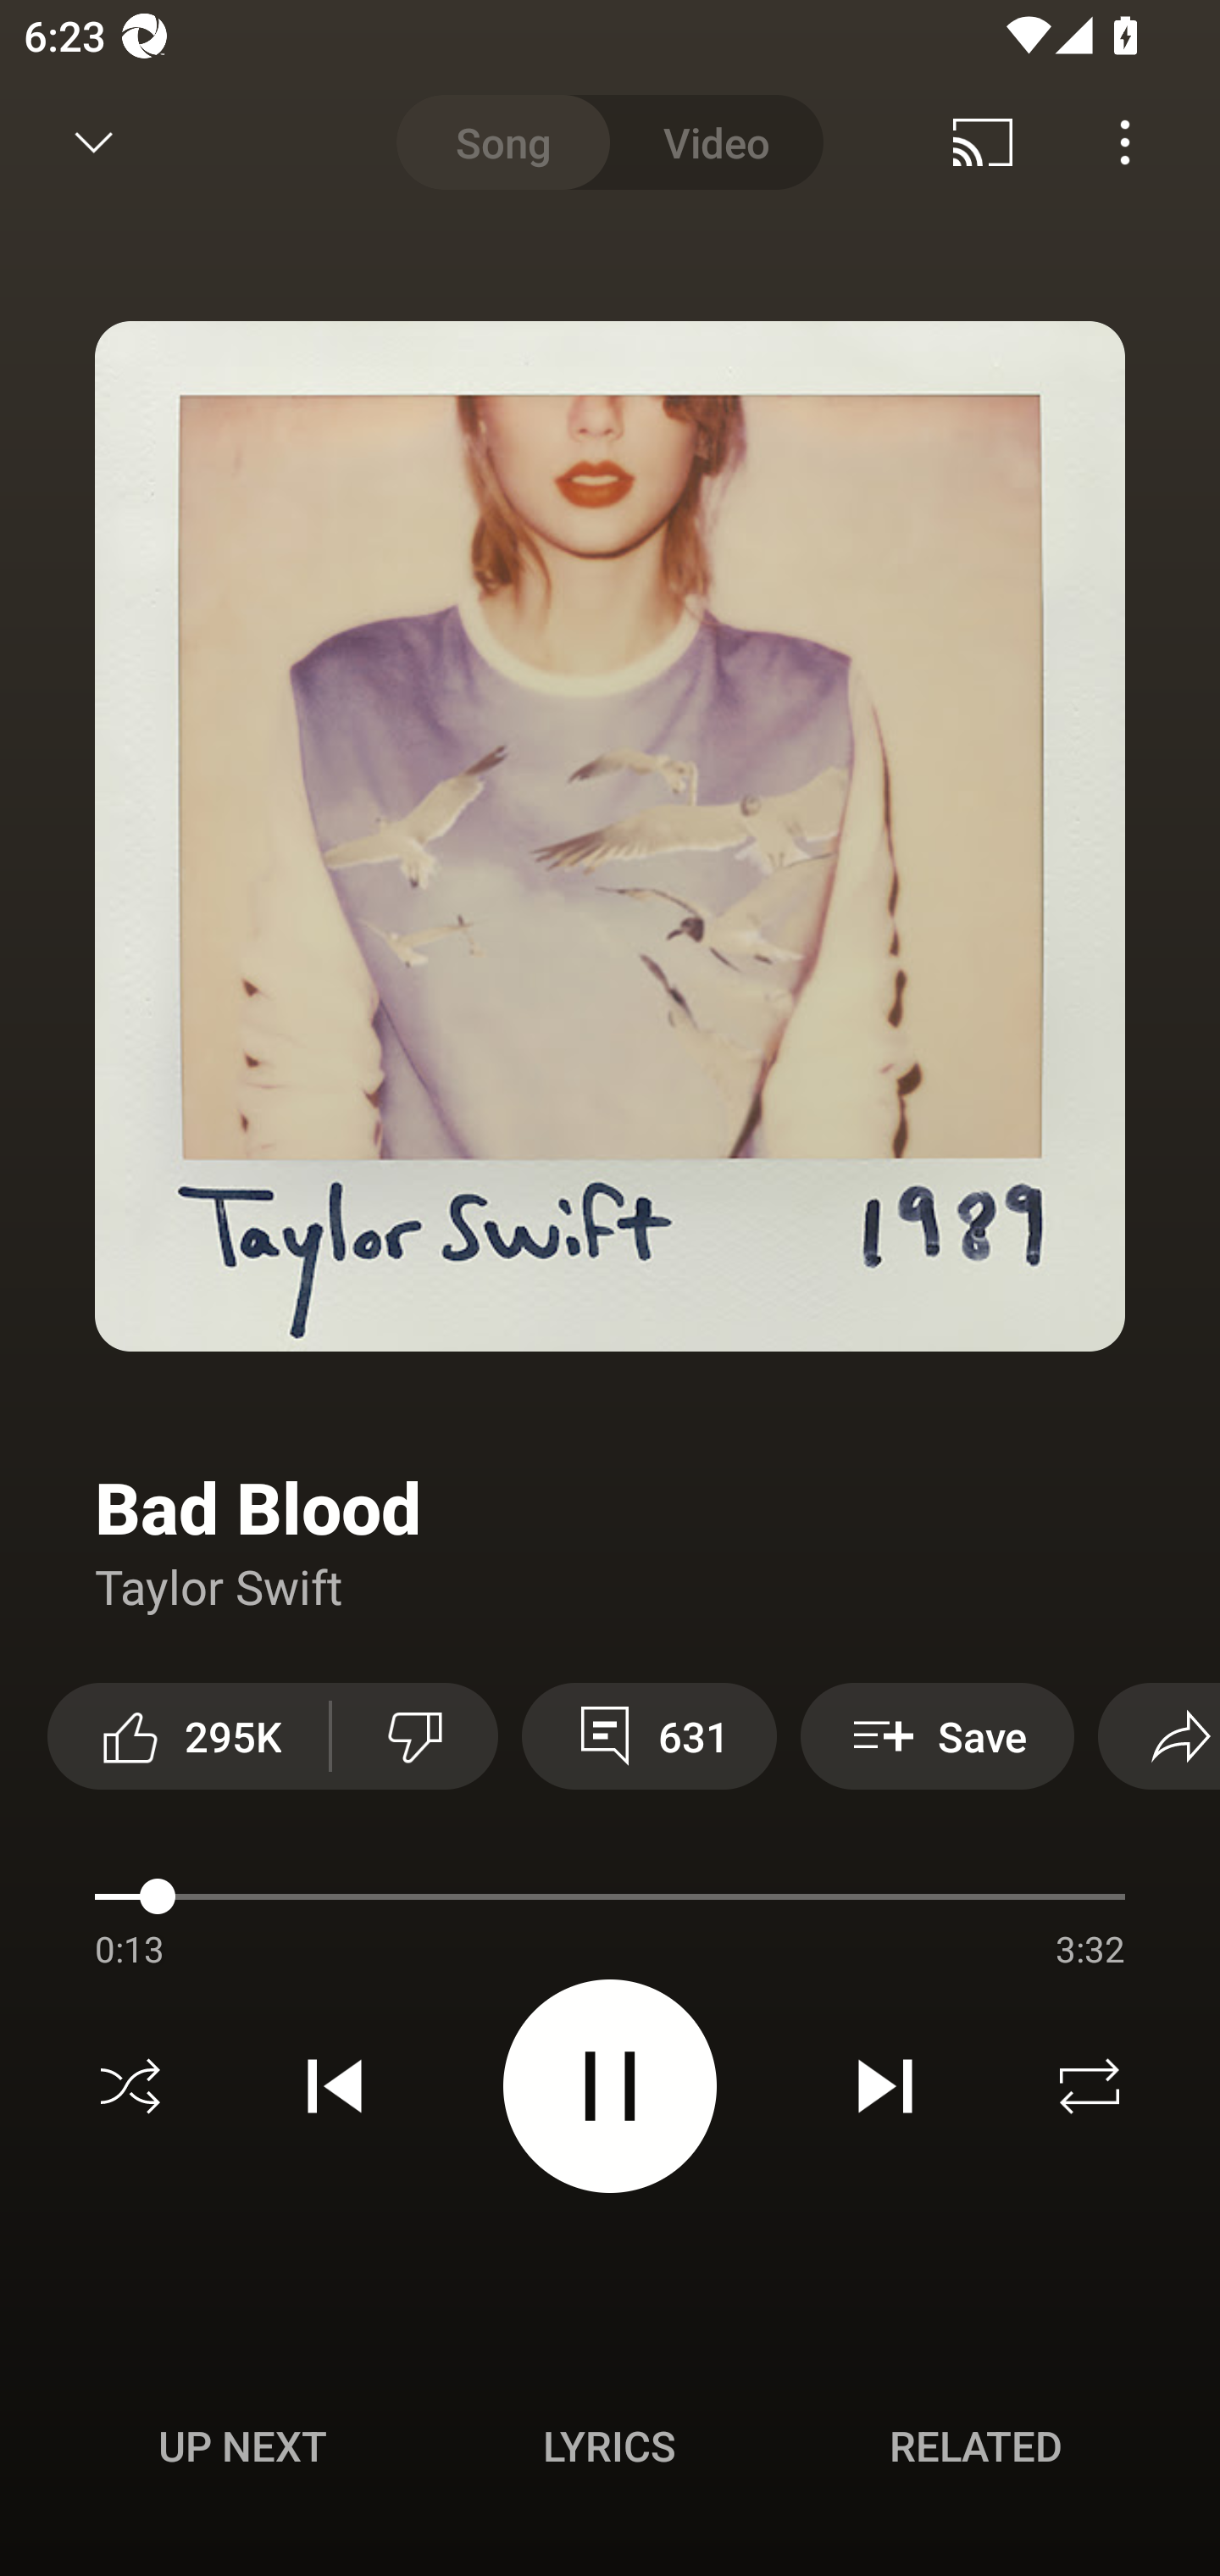 The height and width of the screenshot is (2576, 1220). What do you see at coordinates (1125, 142) in the screenshot?
I see `Menu` at bounding box center [1125, 142].